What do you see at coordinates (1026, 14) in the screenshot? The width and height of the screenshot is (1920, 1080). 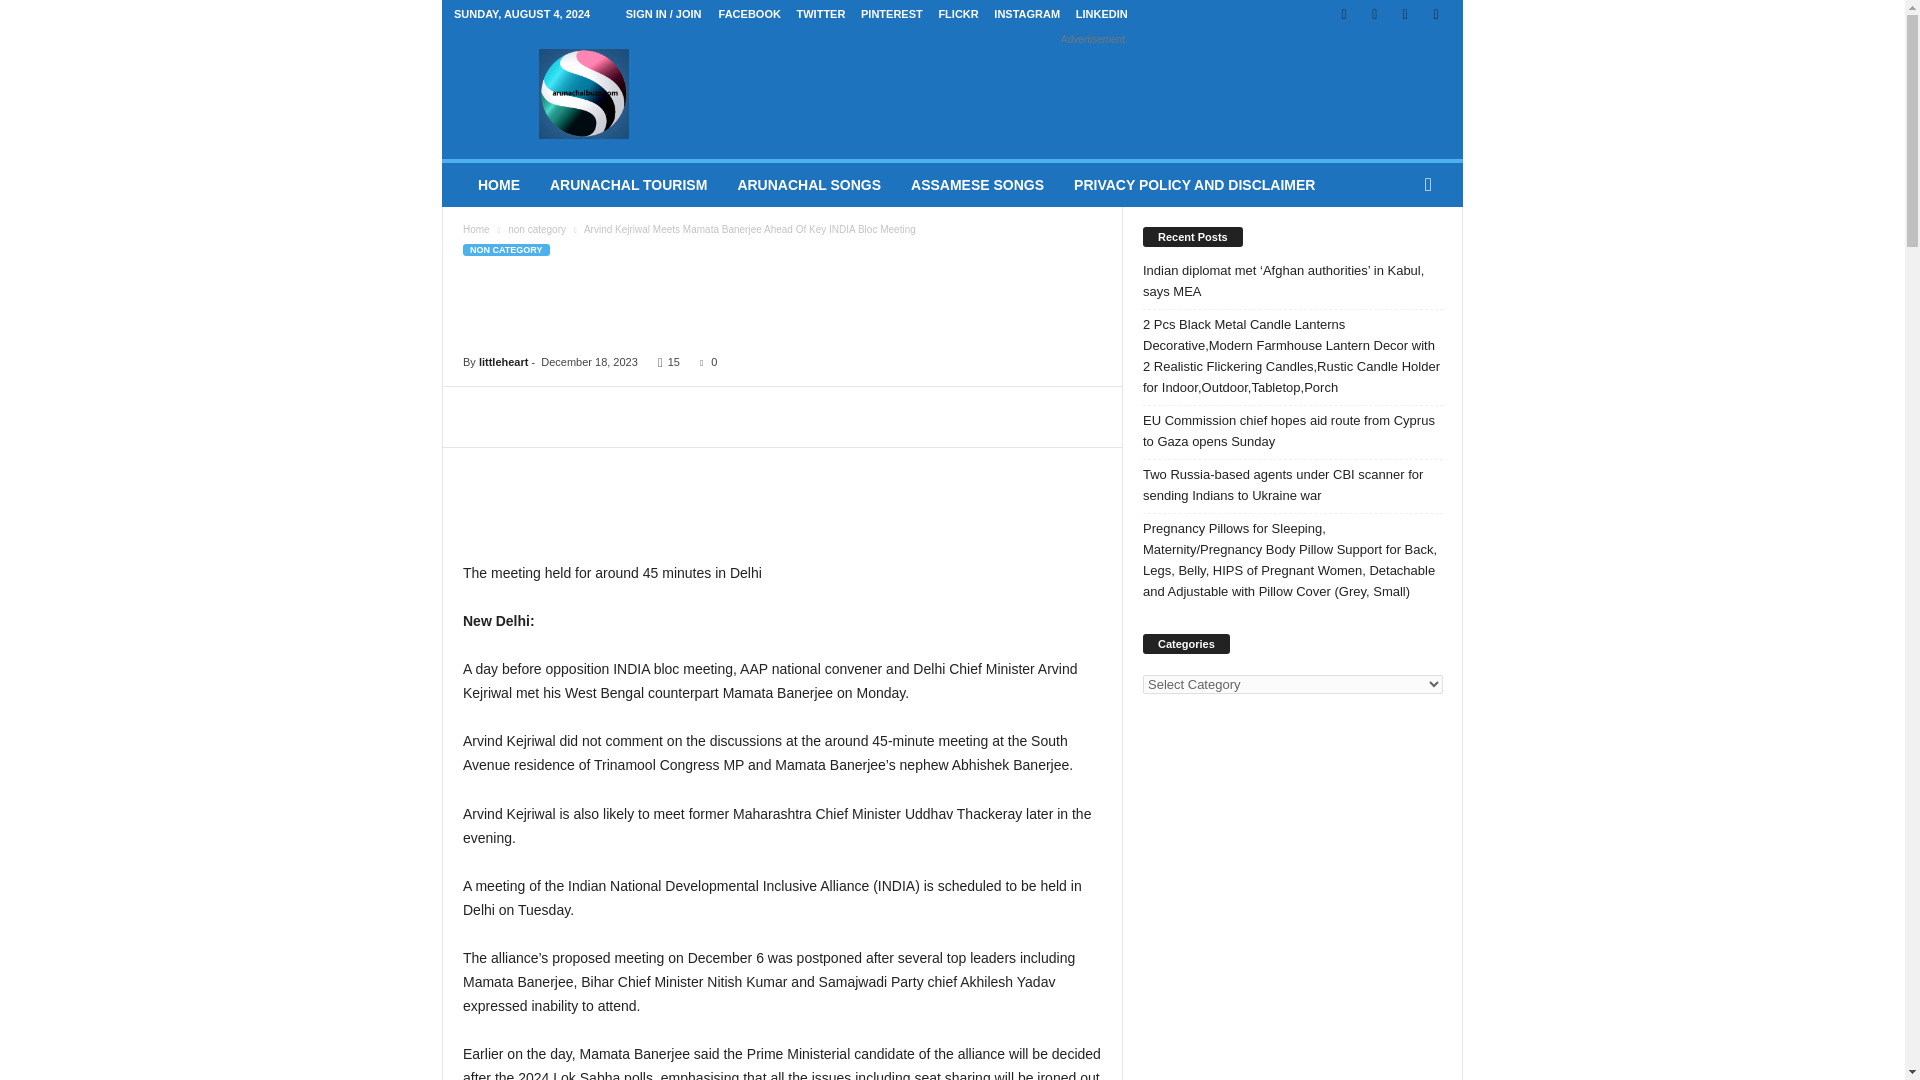 I see `INSTAGRAM` at bounding box center [1026, 14].